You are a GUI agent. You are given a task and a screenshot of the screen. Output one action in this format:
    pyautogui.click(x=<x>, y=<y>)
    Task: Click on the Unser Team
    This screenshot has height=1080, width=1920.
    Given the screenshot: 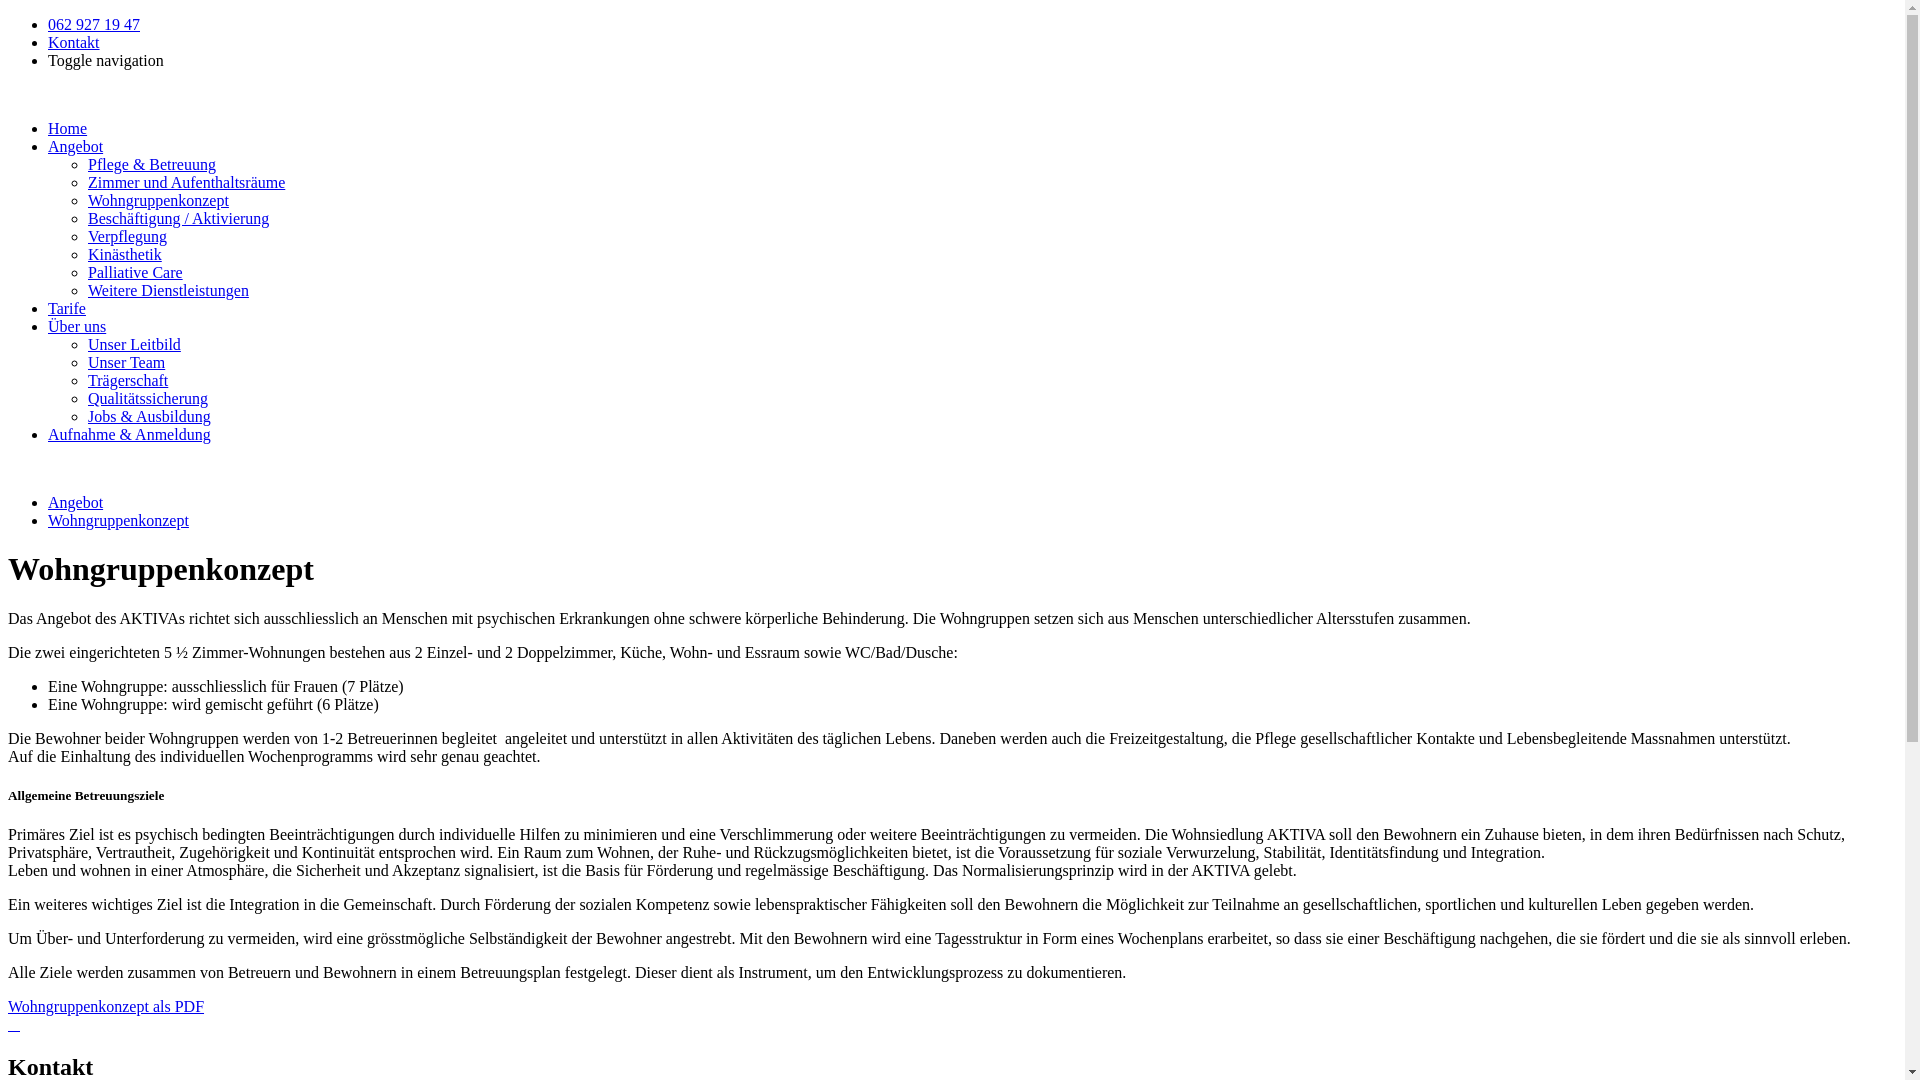 What is the action you would take?
    pyautogui.click(x=126, y=362)
    